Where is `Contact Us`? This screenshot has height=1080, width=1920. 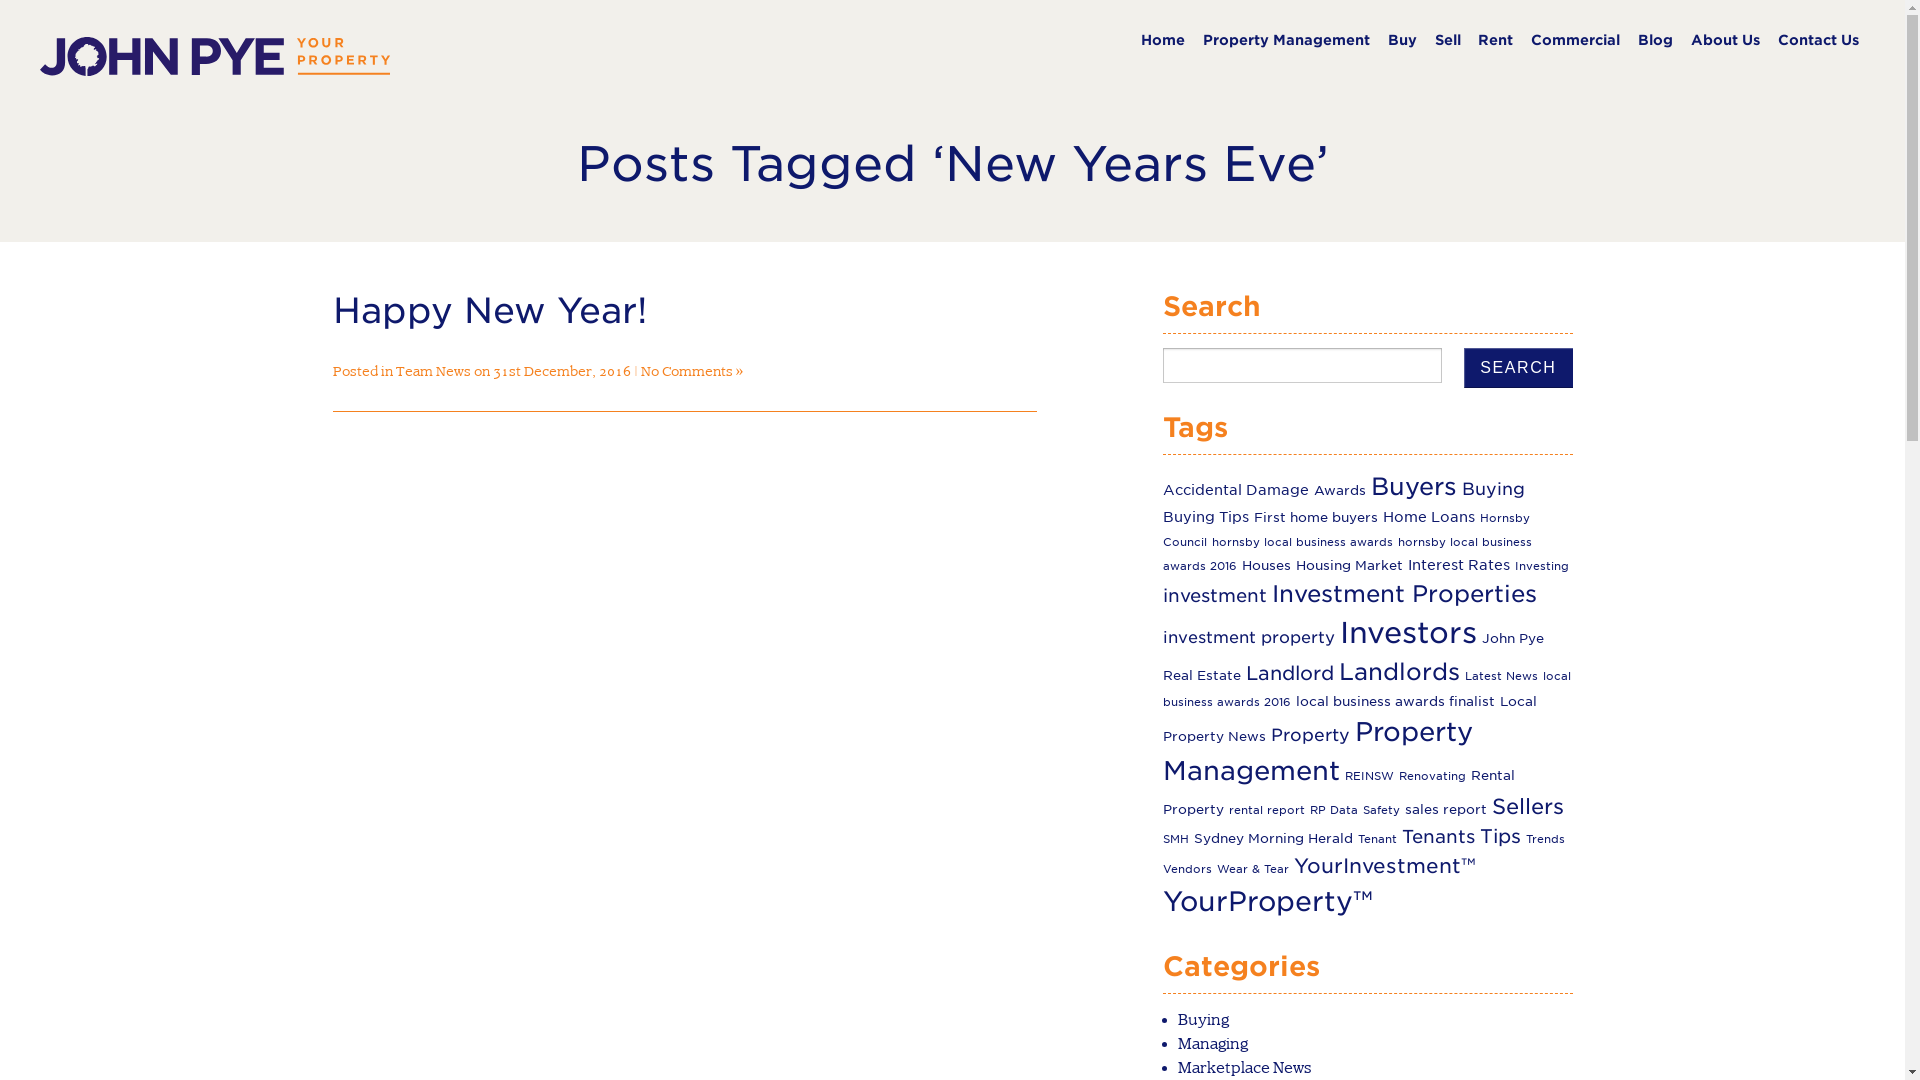 Contact Us is located at coordinates (1818, 40).